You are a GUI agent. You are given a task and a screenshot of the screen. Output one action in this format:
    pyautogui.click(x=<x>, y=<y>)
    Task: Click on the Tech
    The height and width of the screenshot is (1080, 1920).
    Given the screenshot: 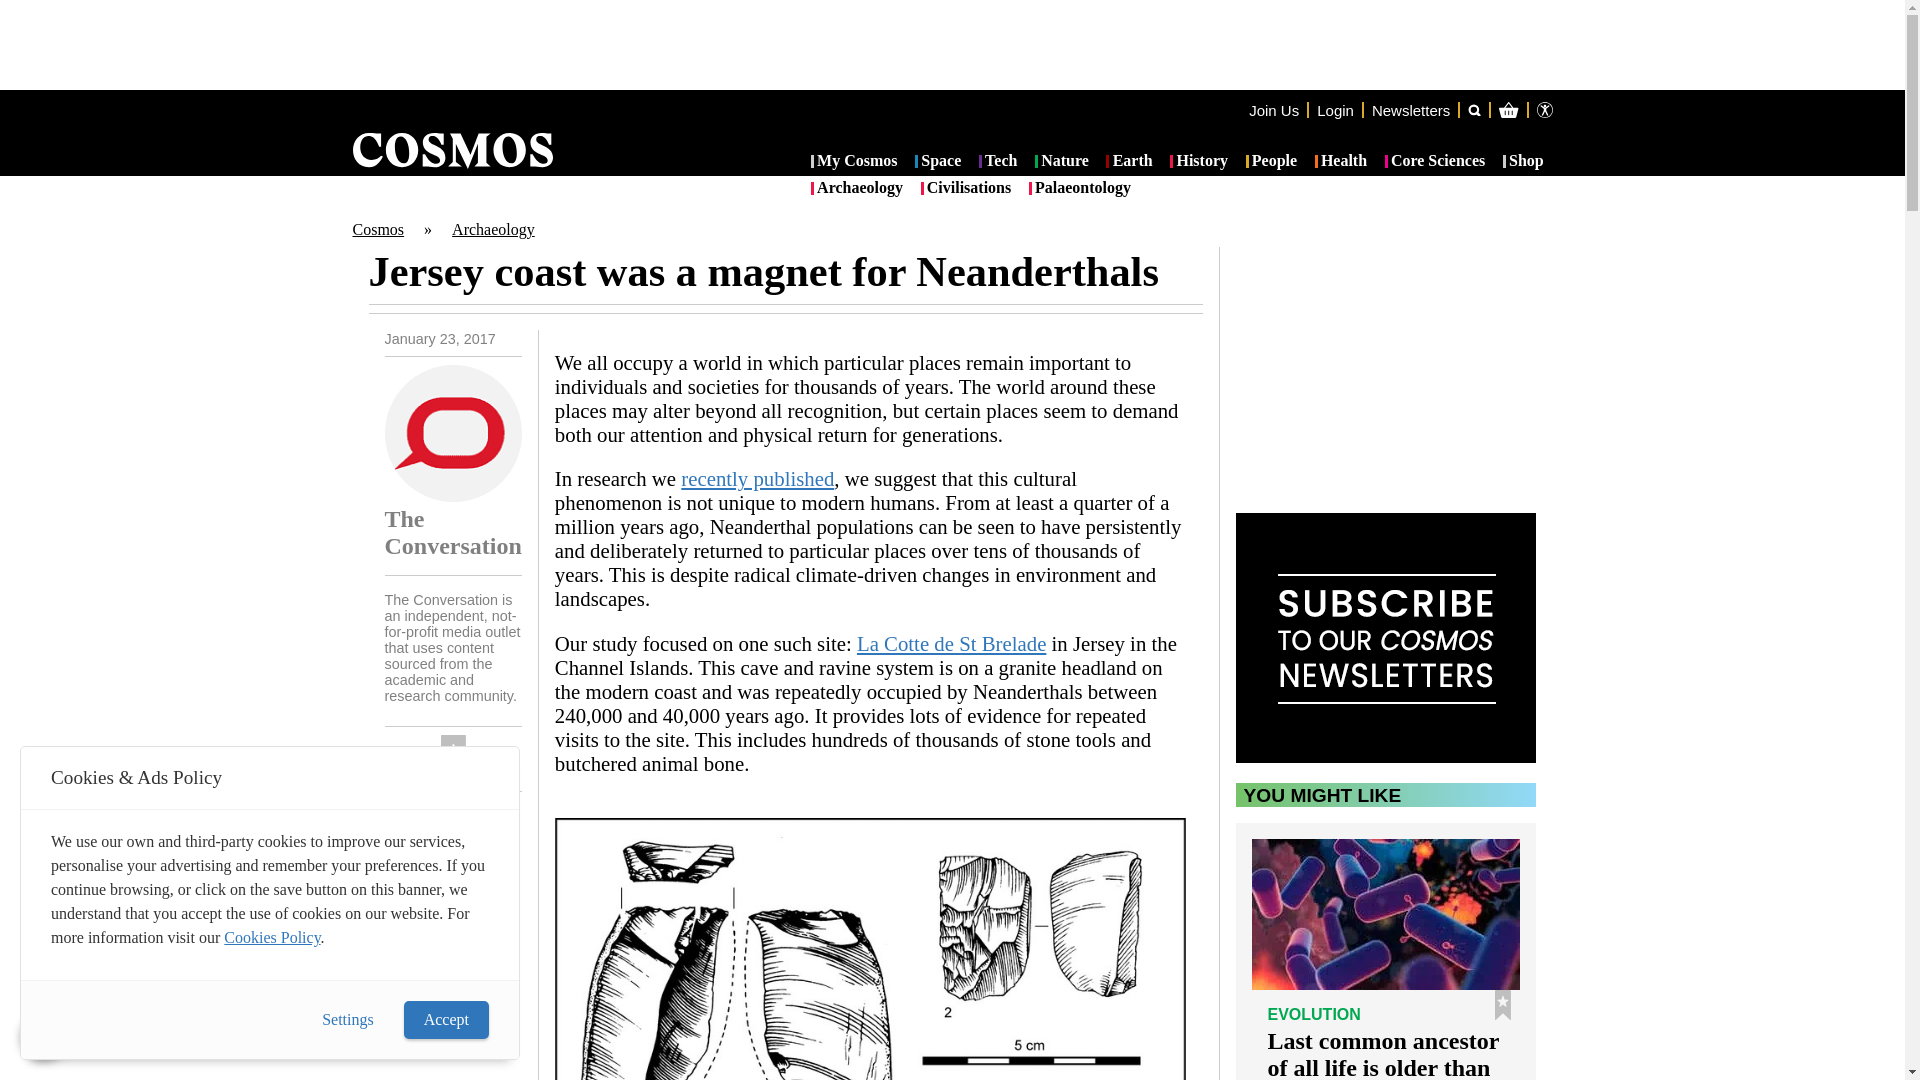 What is the action you would take?
    pyautogui.click(x=998, y=162)
    